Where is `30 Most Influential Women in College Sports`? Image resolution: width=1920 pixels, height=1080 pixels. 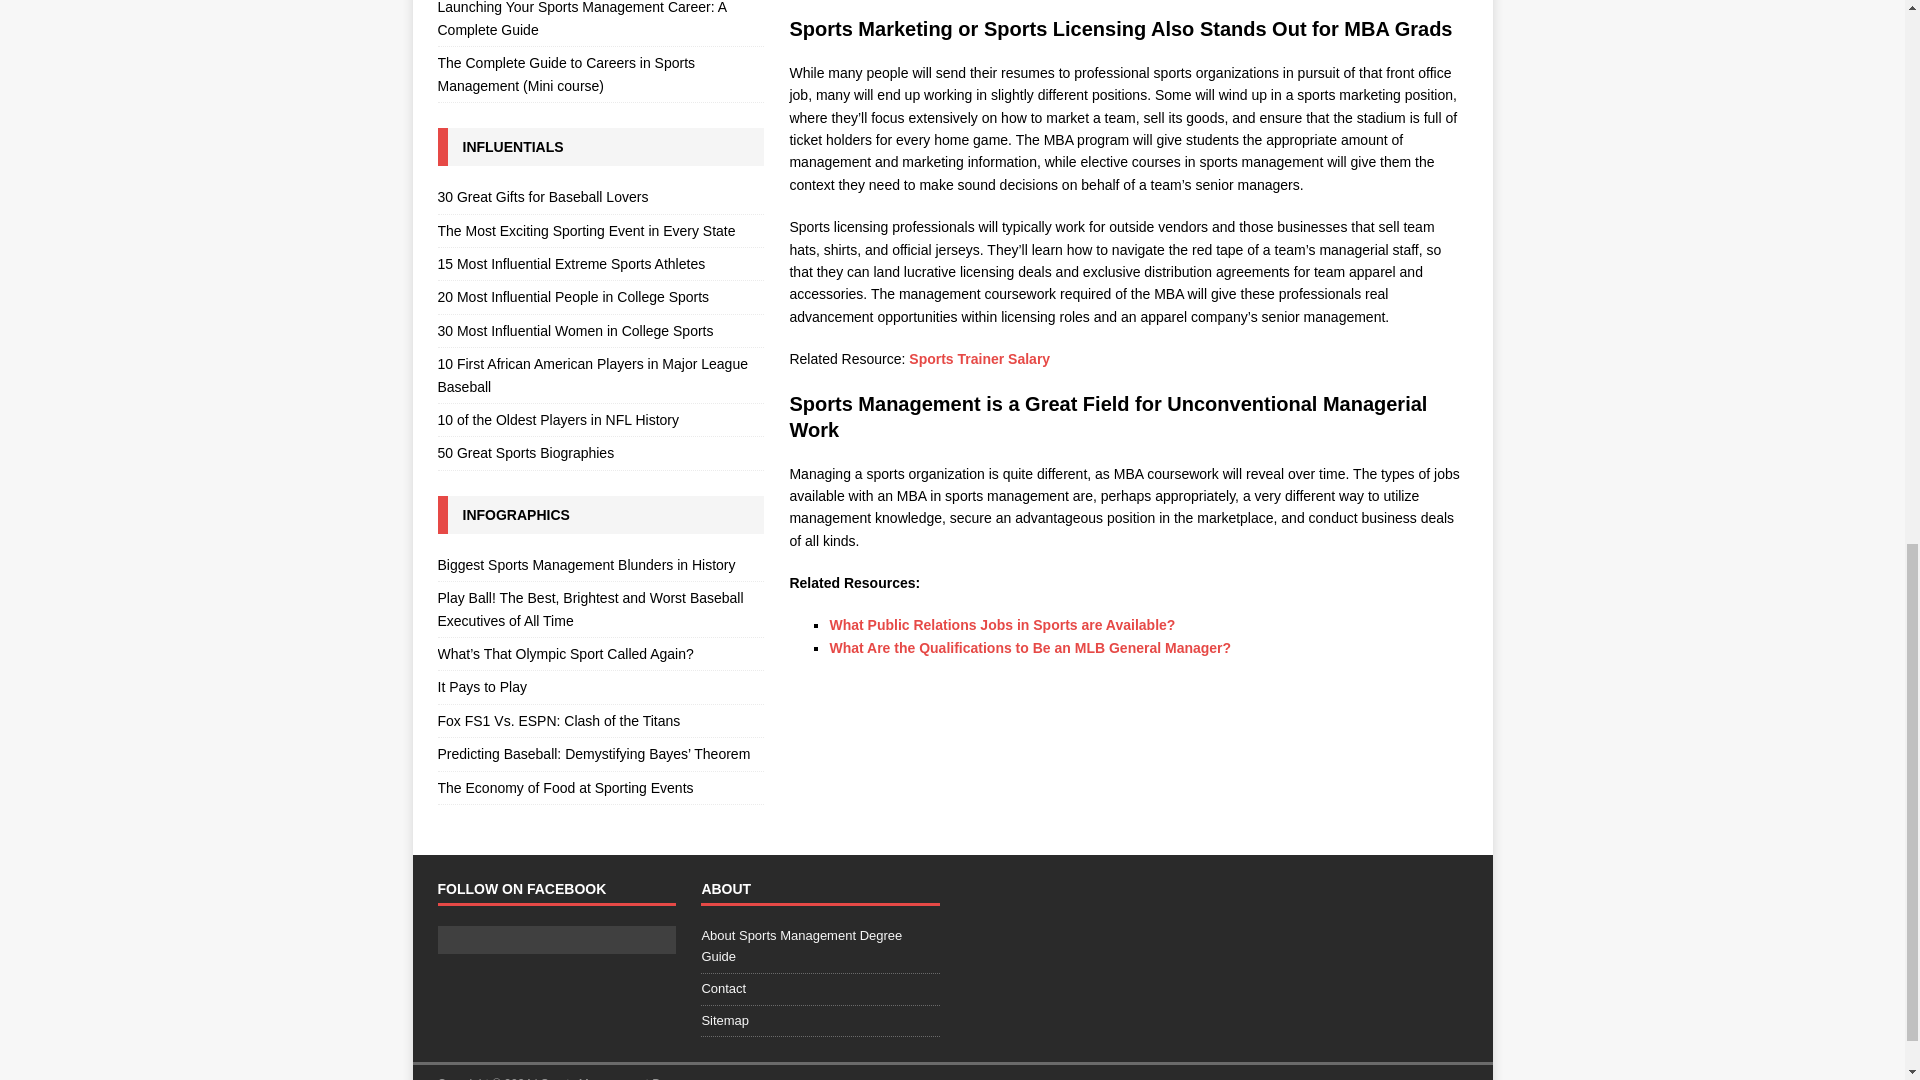 30 Most Influential Women in College Sports is located at coordinates (600, 330).